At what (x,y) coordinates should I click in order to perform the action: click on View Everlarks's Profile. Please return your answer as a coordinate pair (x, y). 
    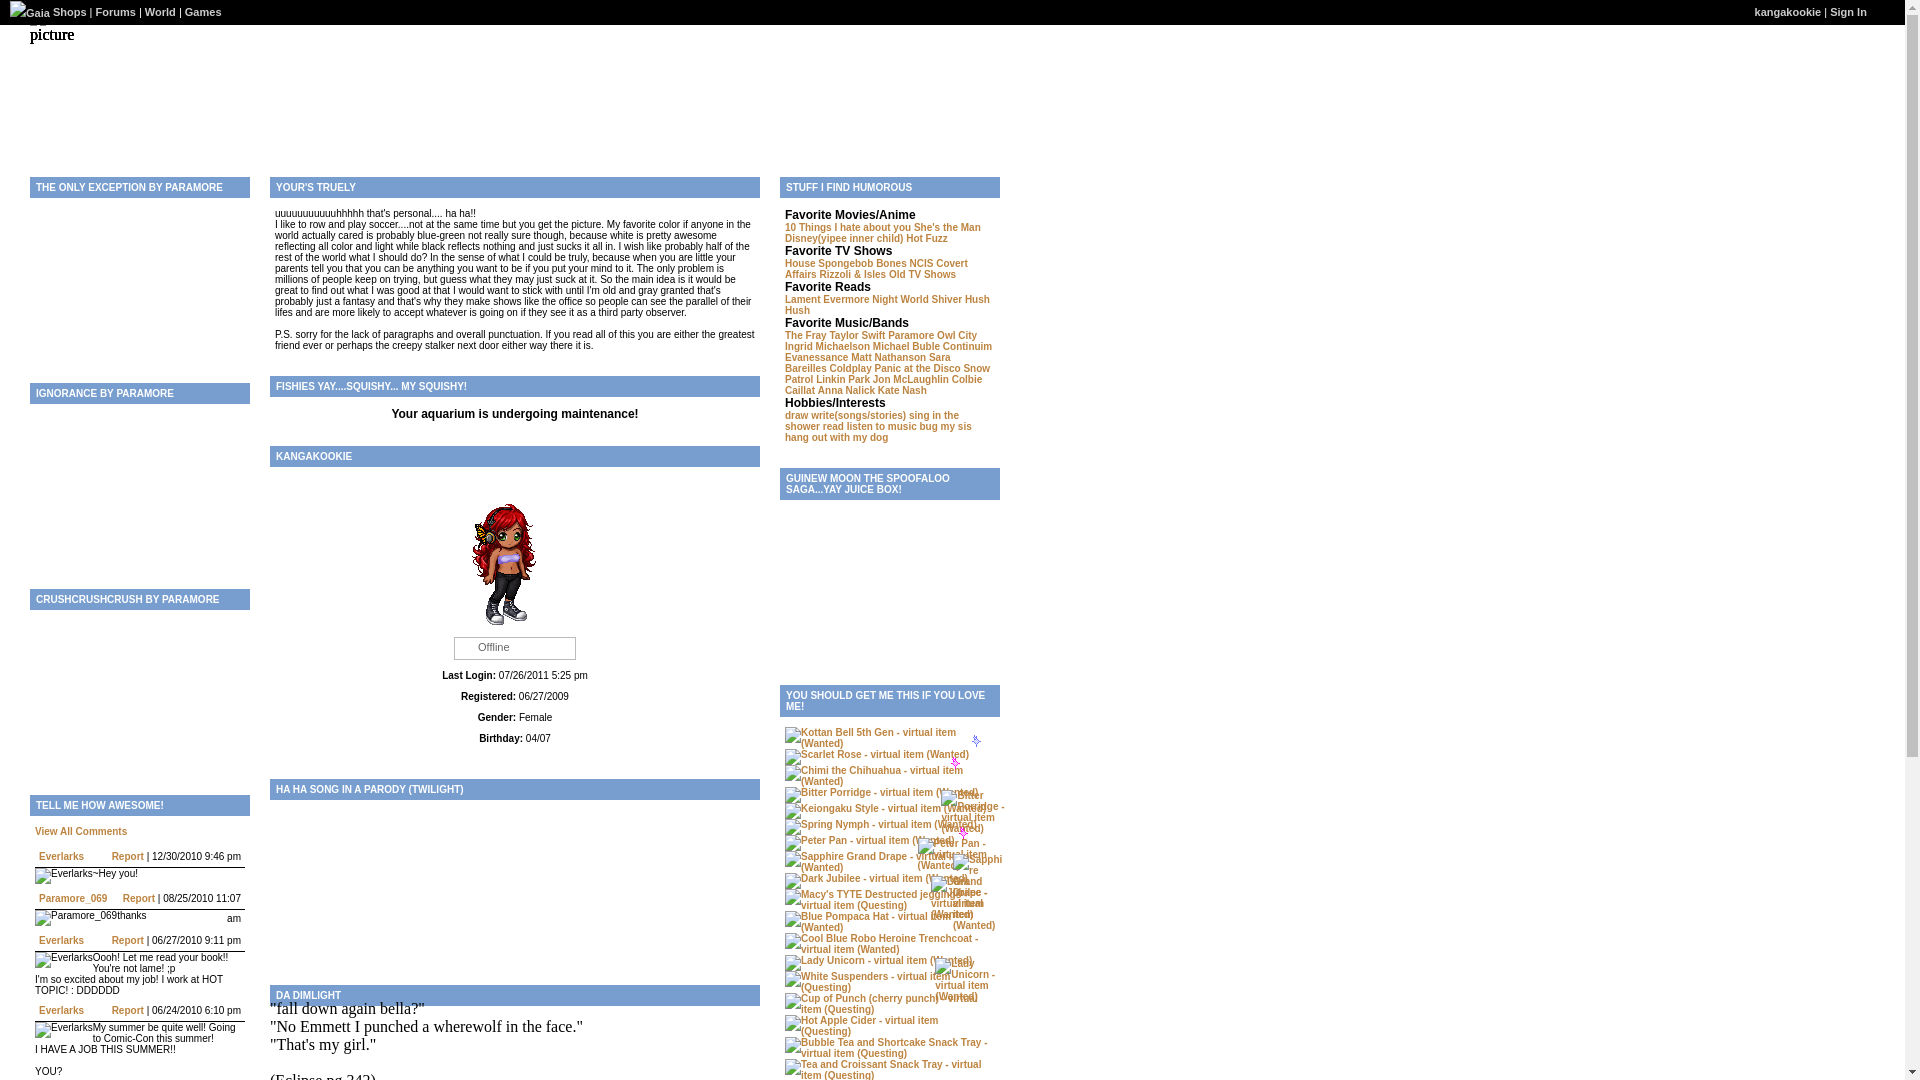
    Looking at the image, I should click on (61, 1010).